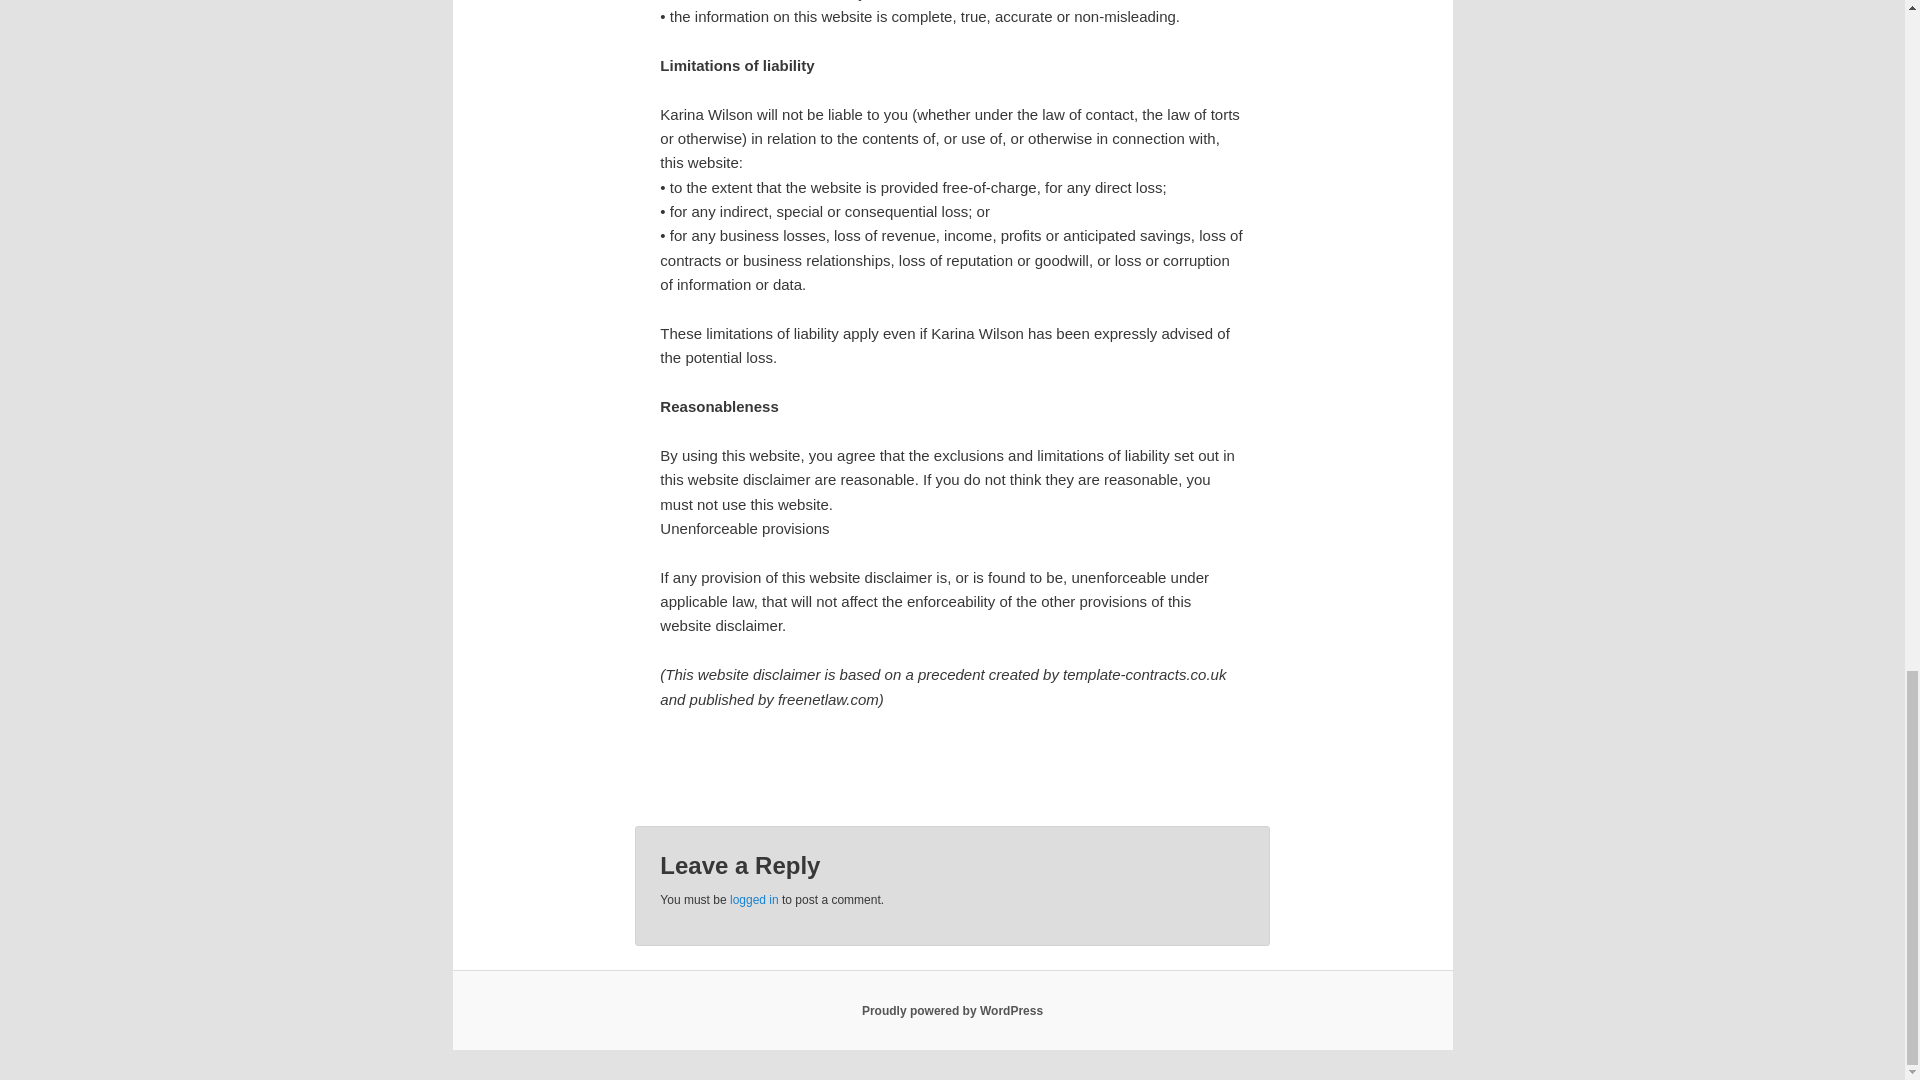 This screenshot has height=1080, width=1920. Describe the element at coordinates (952, 1011) in the screenshot. I see `Semantic Personal Publishing Platform` at that location.